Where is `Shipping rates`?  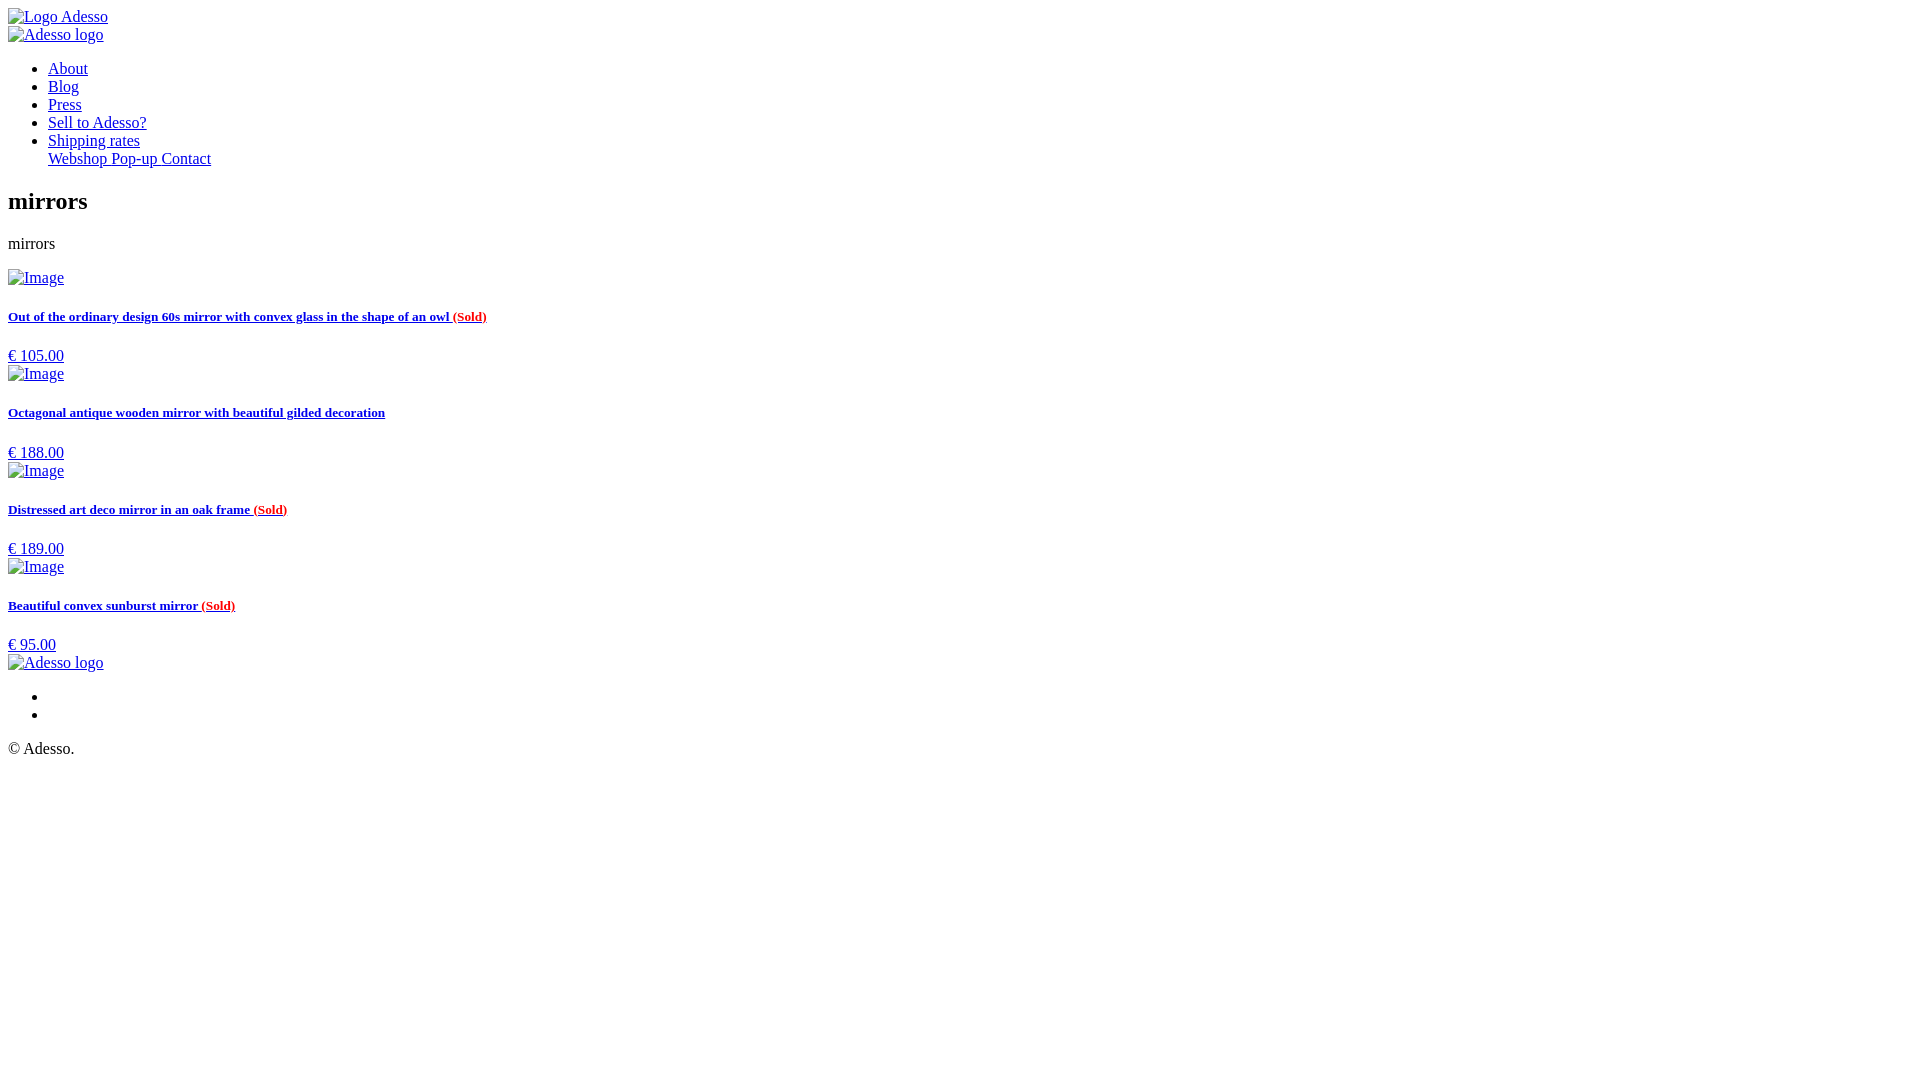
Shipping rates is located at coordinates (94, 140).